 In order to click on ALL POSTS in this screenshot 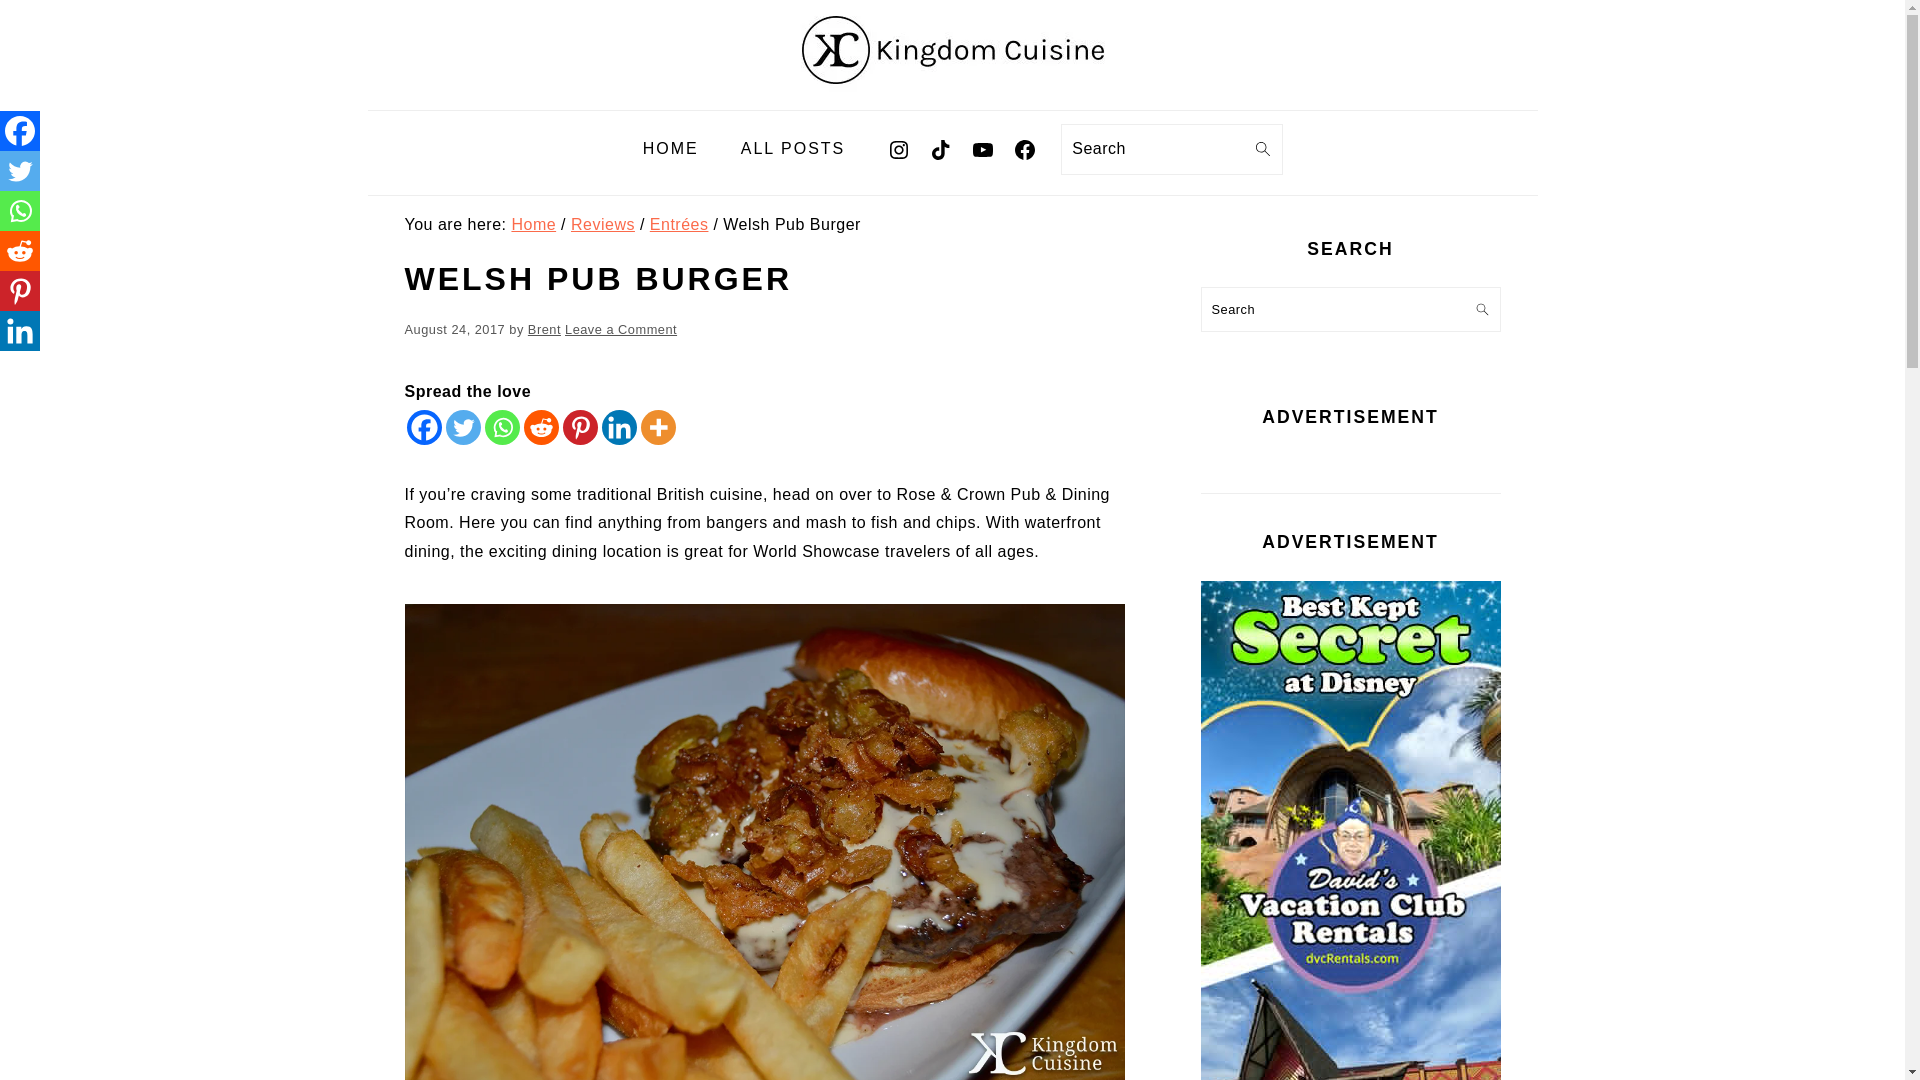, I will do `click(794, 149)`.